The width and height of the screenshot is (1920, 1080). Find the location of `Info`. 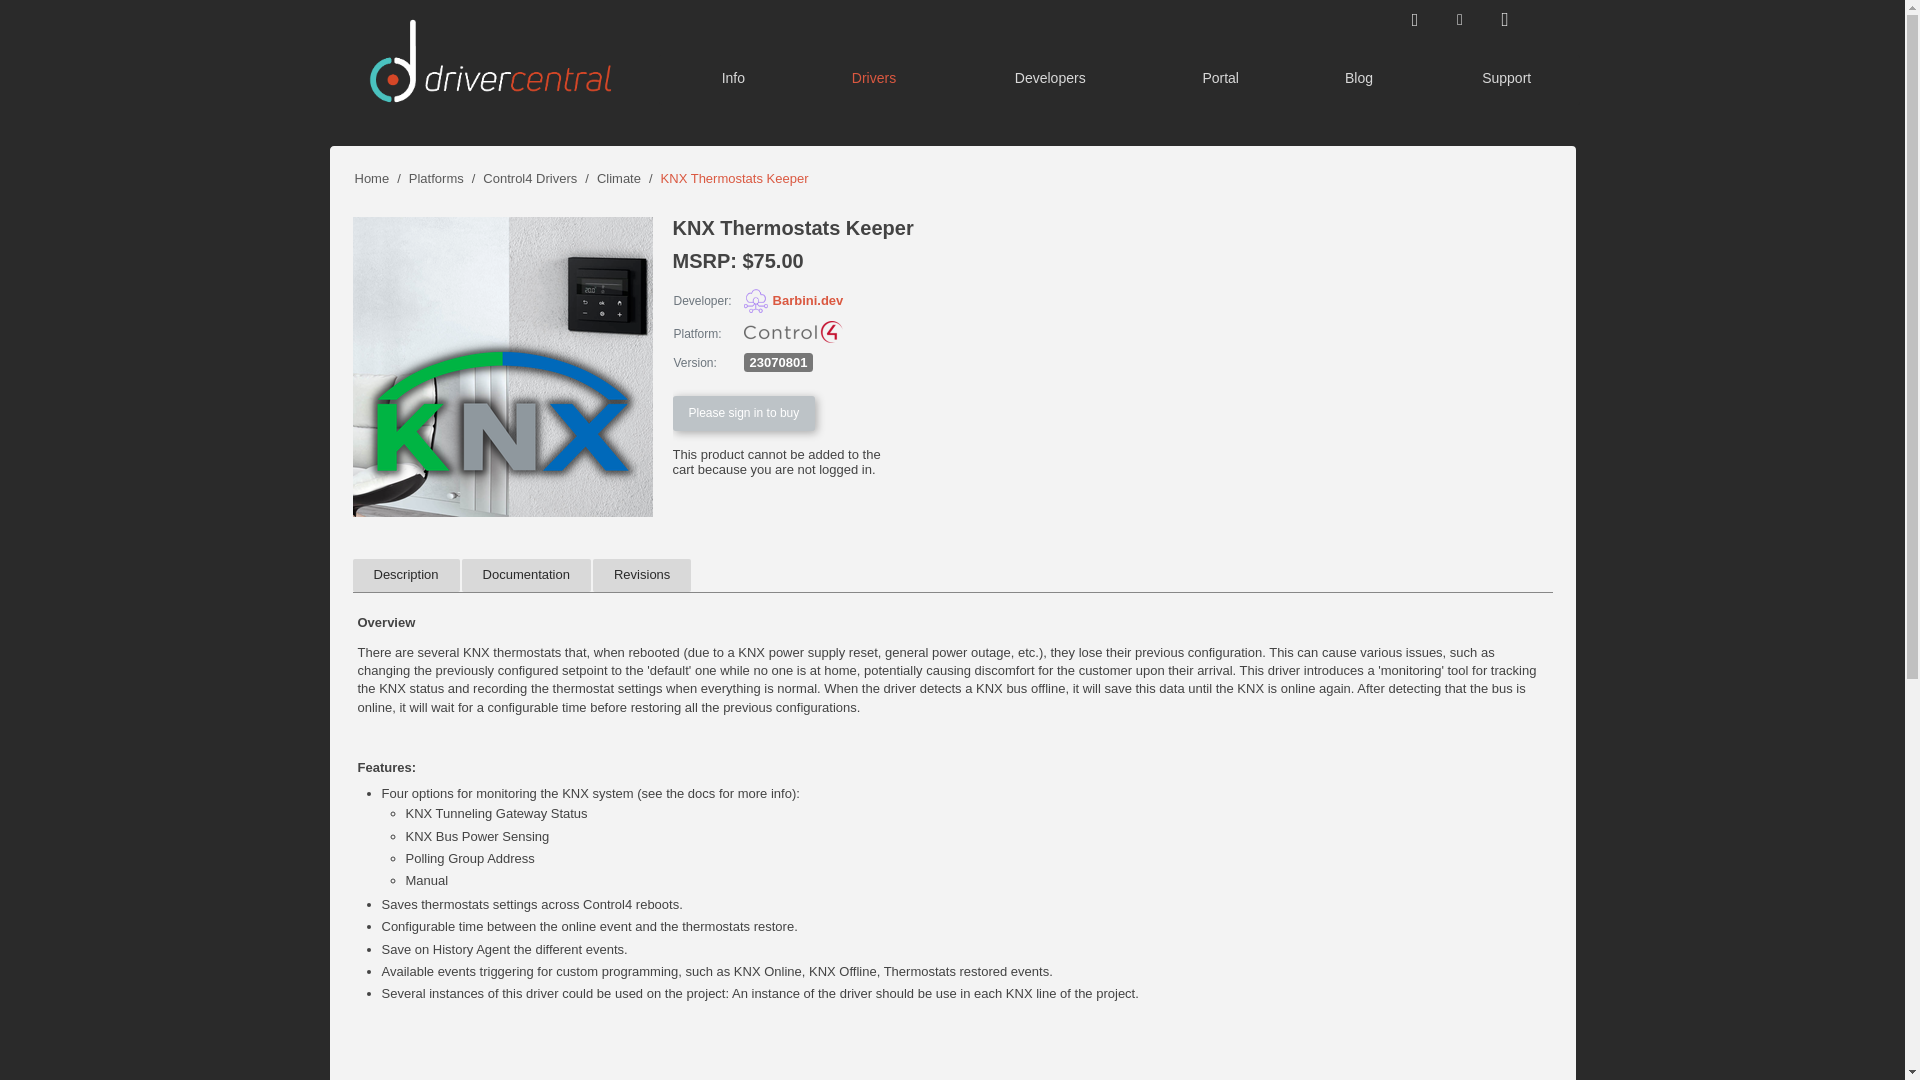

Info is located at coordinates (733, 80).